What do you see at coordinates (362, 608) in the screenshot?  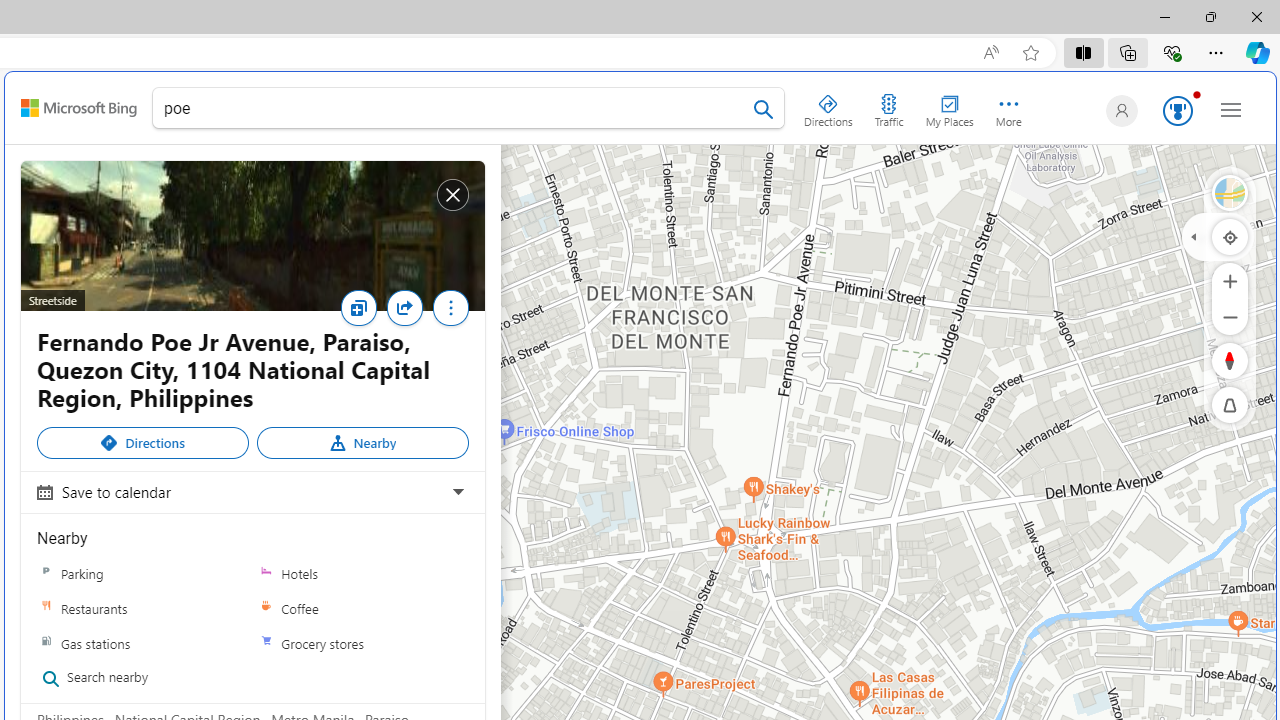 I see `Coffee` at bounding box center [362, 608].